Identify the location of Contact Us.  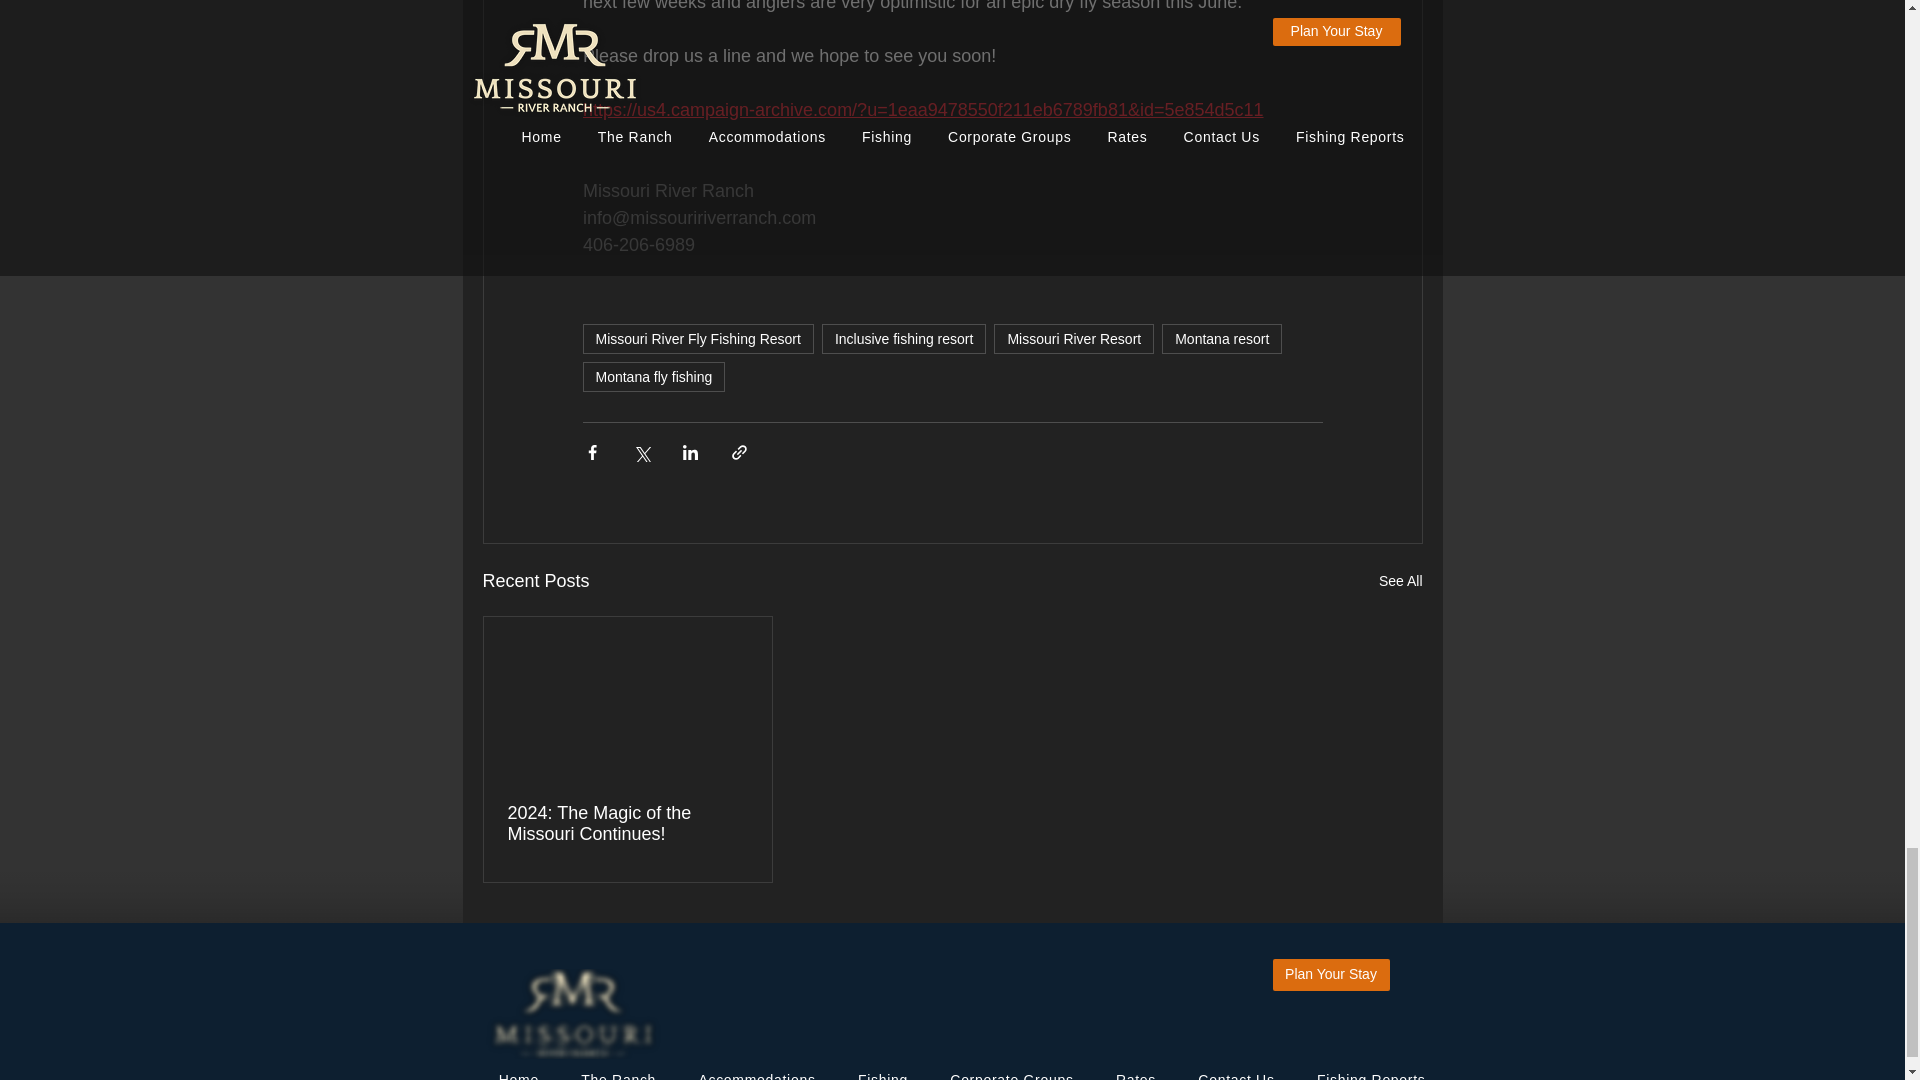
(1228, 1074).